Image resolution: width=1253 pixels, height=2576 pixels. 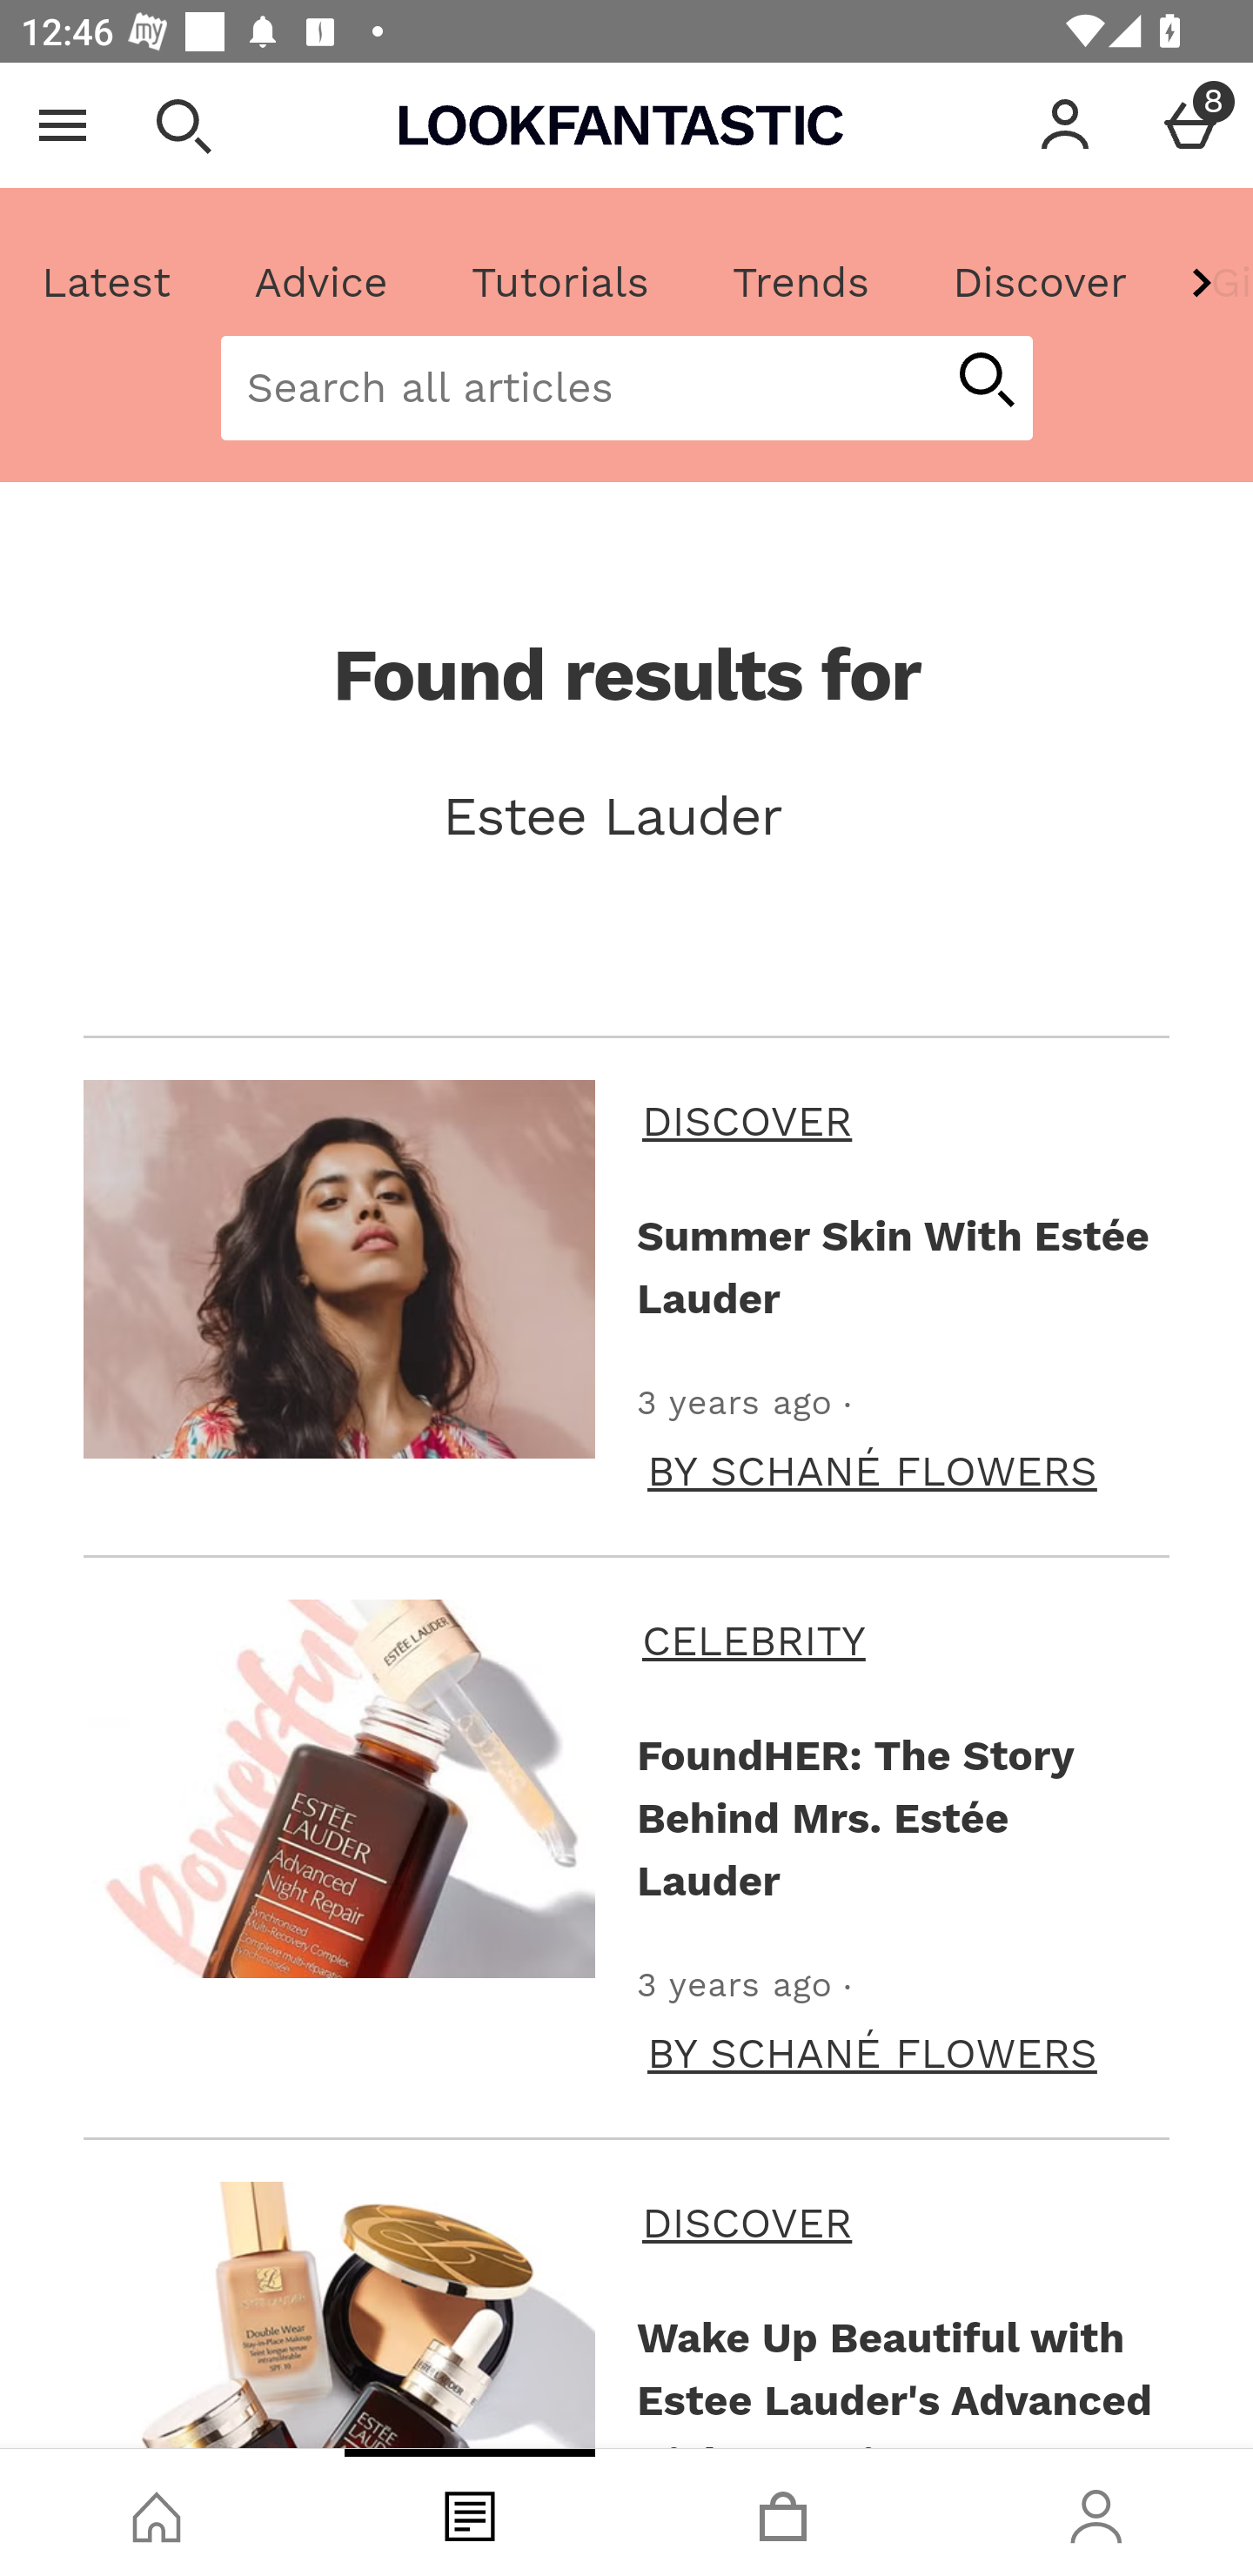 I want to click on Gift Guide, so click(x=1209, y=283).